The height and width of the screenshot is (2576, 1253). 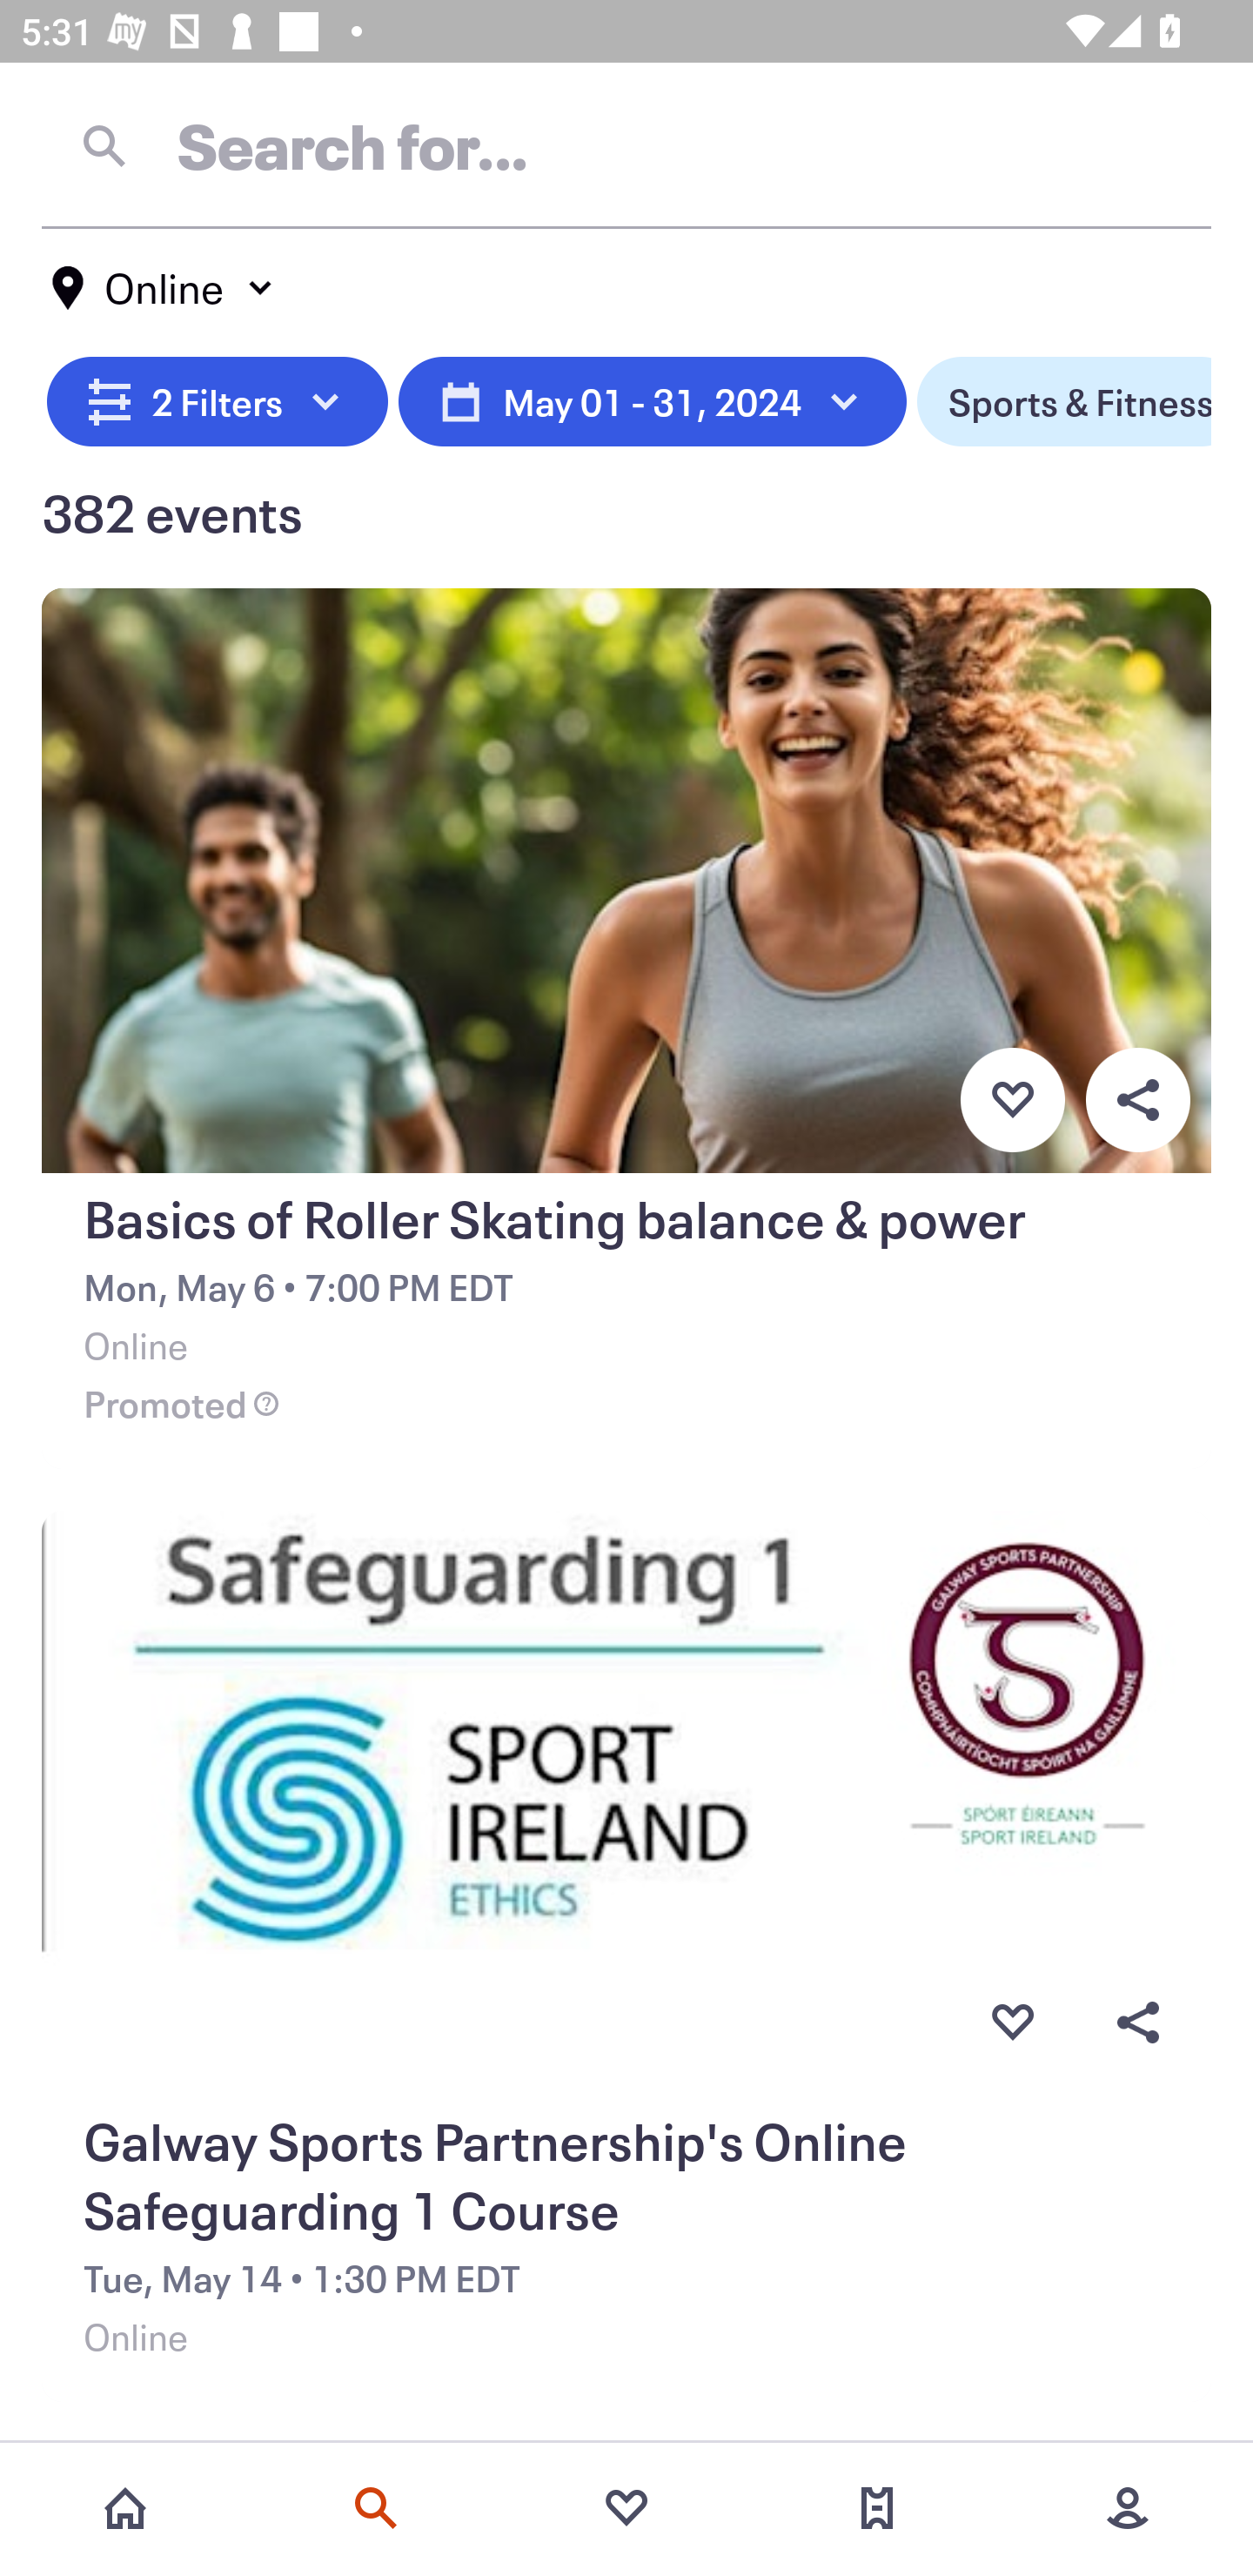 I want to click on Search events, so click(x=376, y=2508).